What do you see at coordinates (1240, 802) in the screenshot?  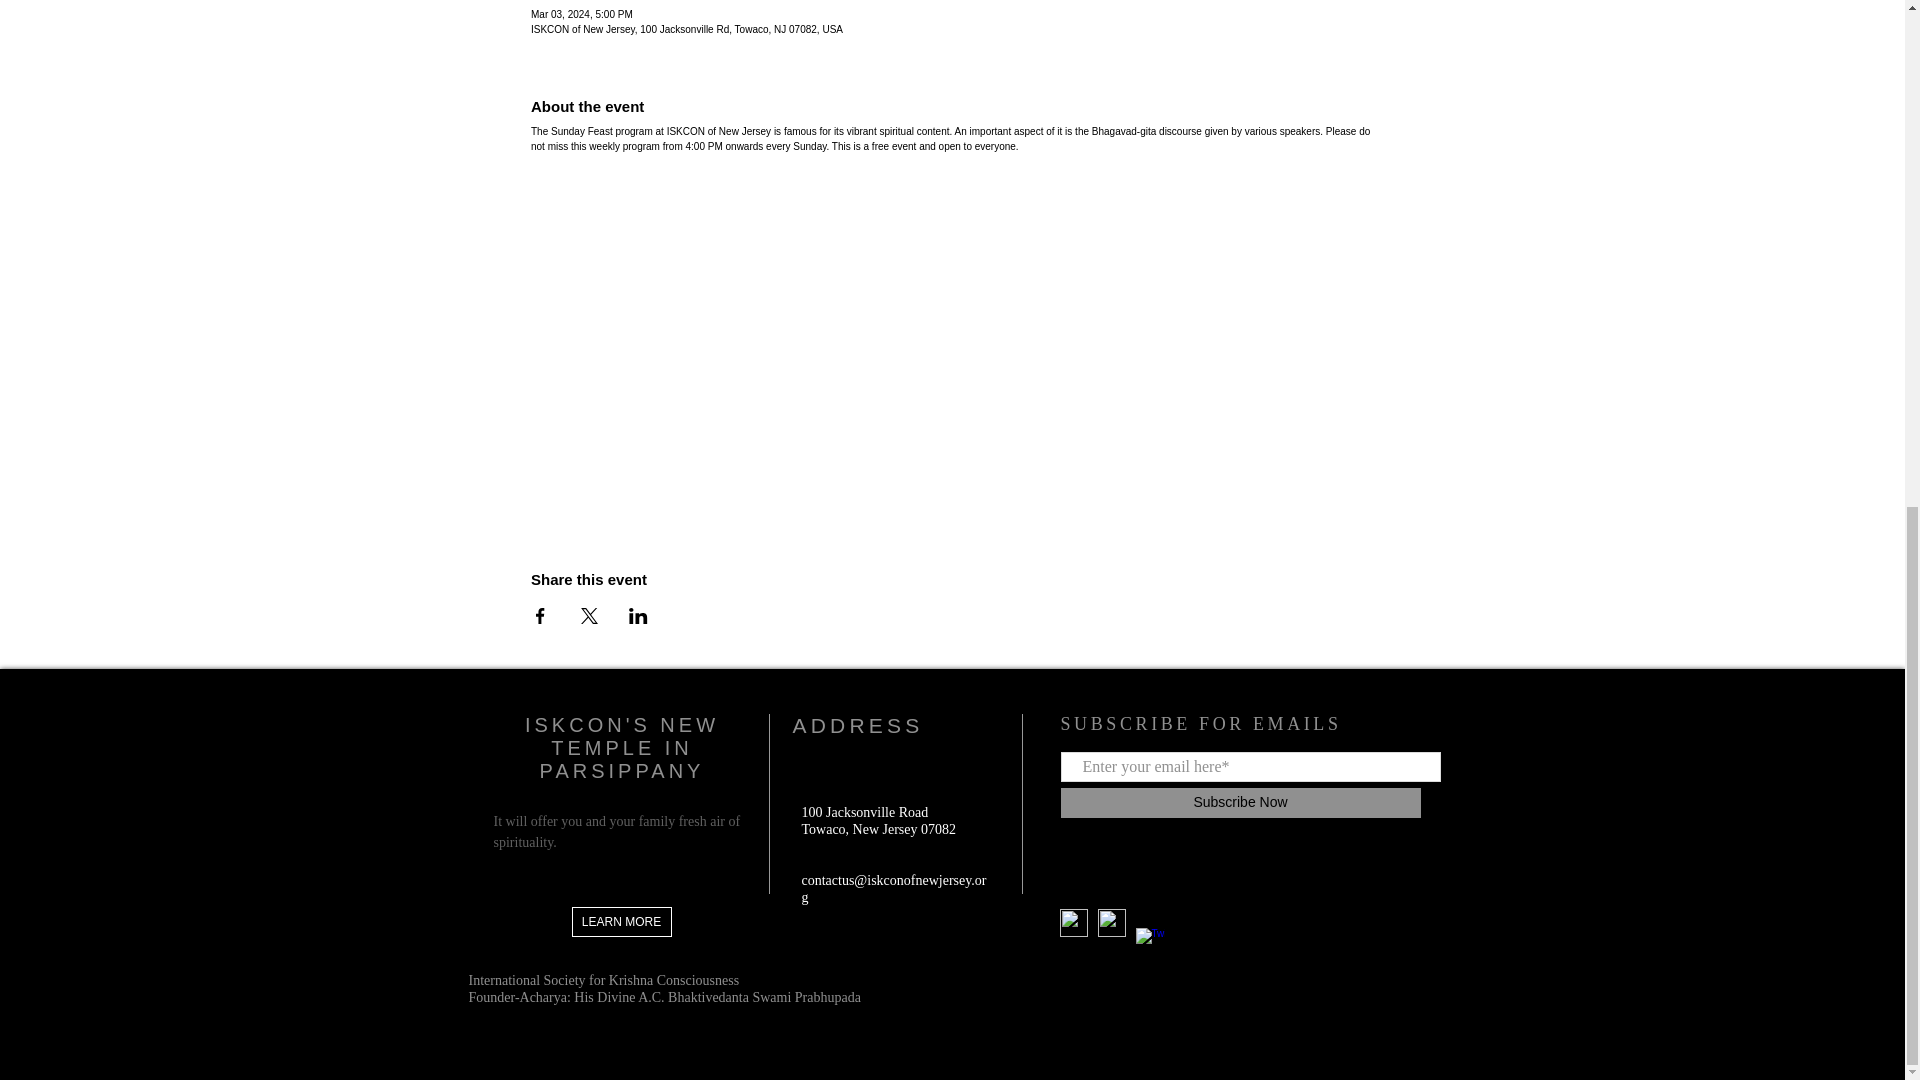 I see `Subscribe Now` at bounding box center [1240, 802].